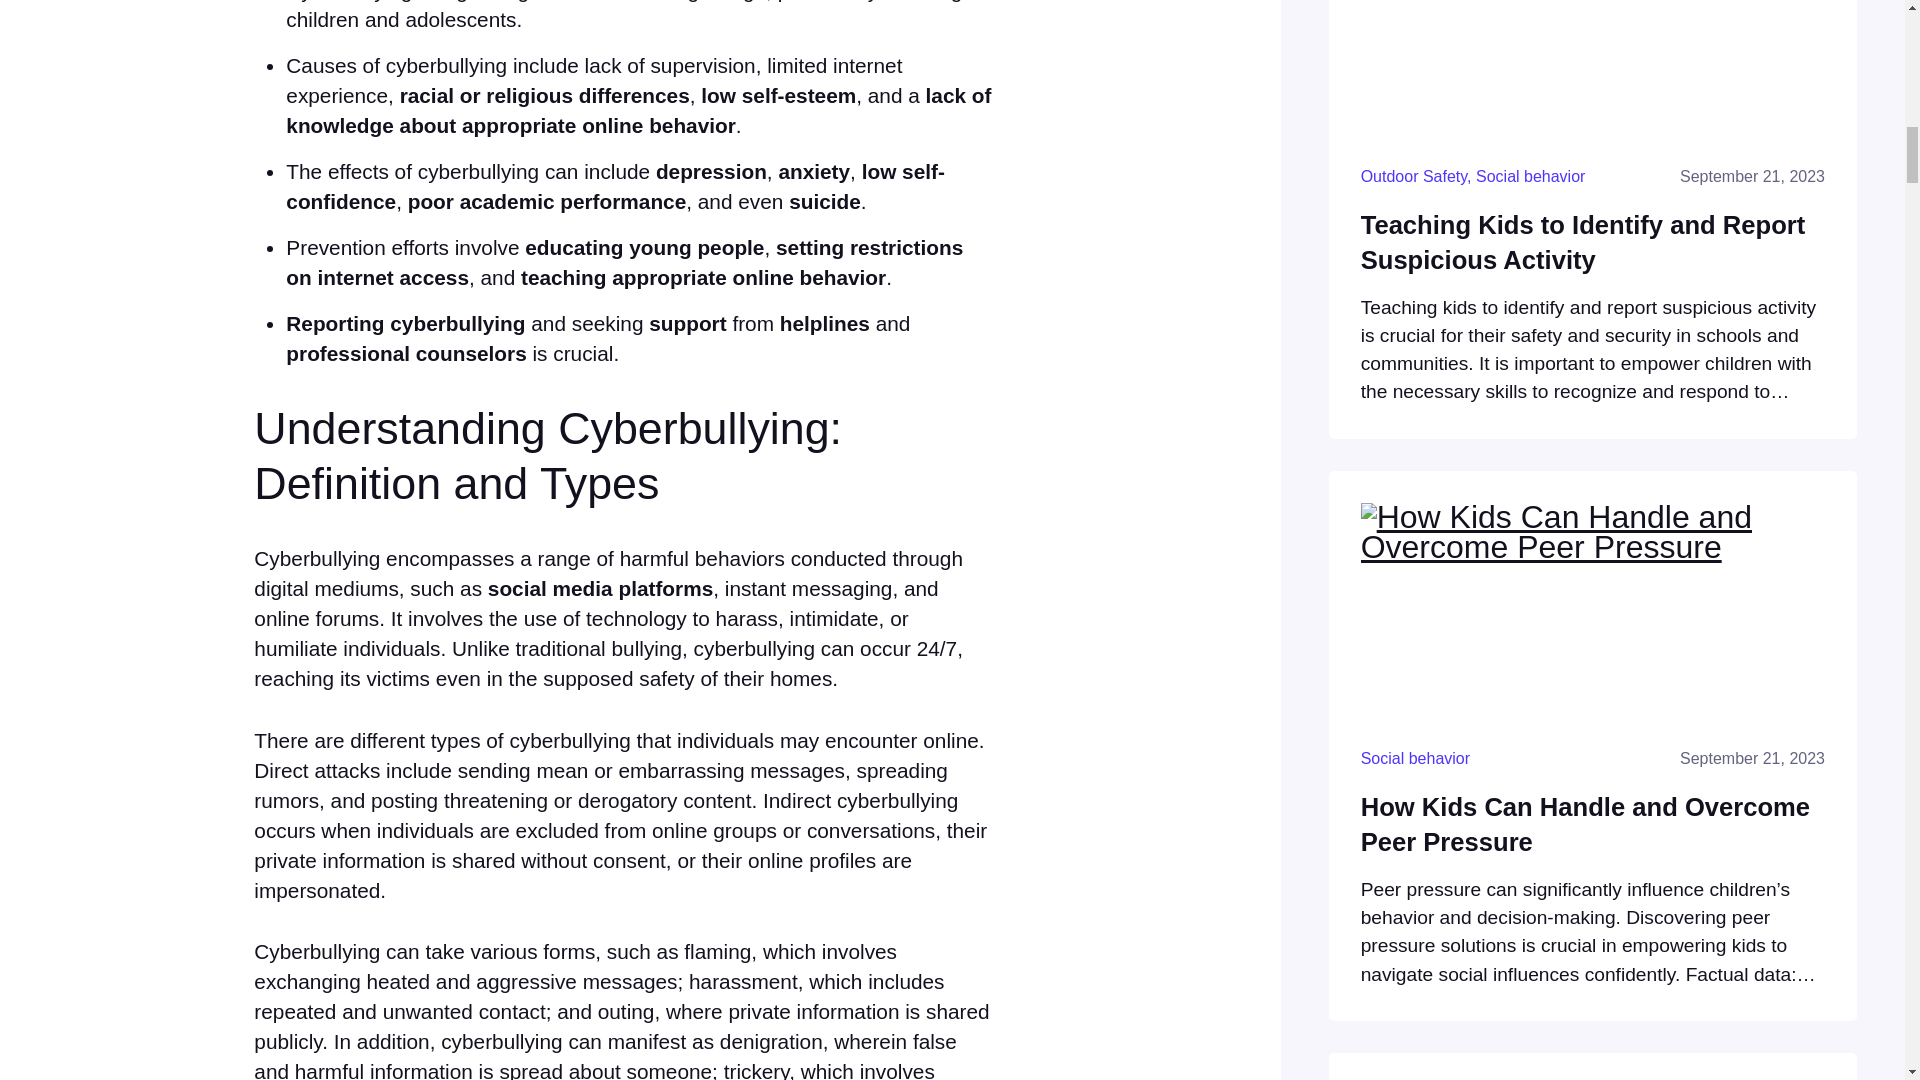 Image resolution: width=1920 pixels, height=1080 pixels. I want to click on Outdoor Safety, so click(1414, 176).